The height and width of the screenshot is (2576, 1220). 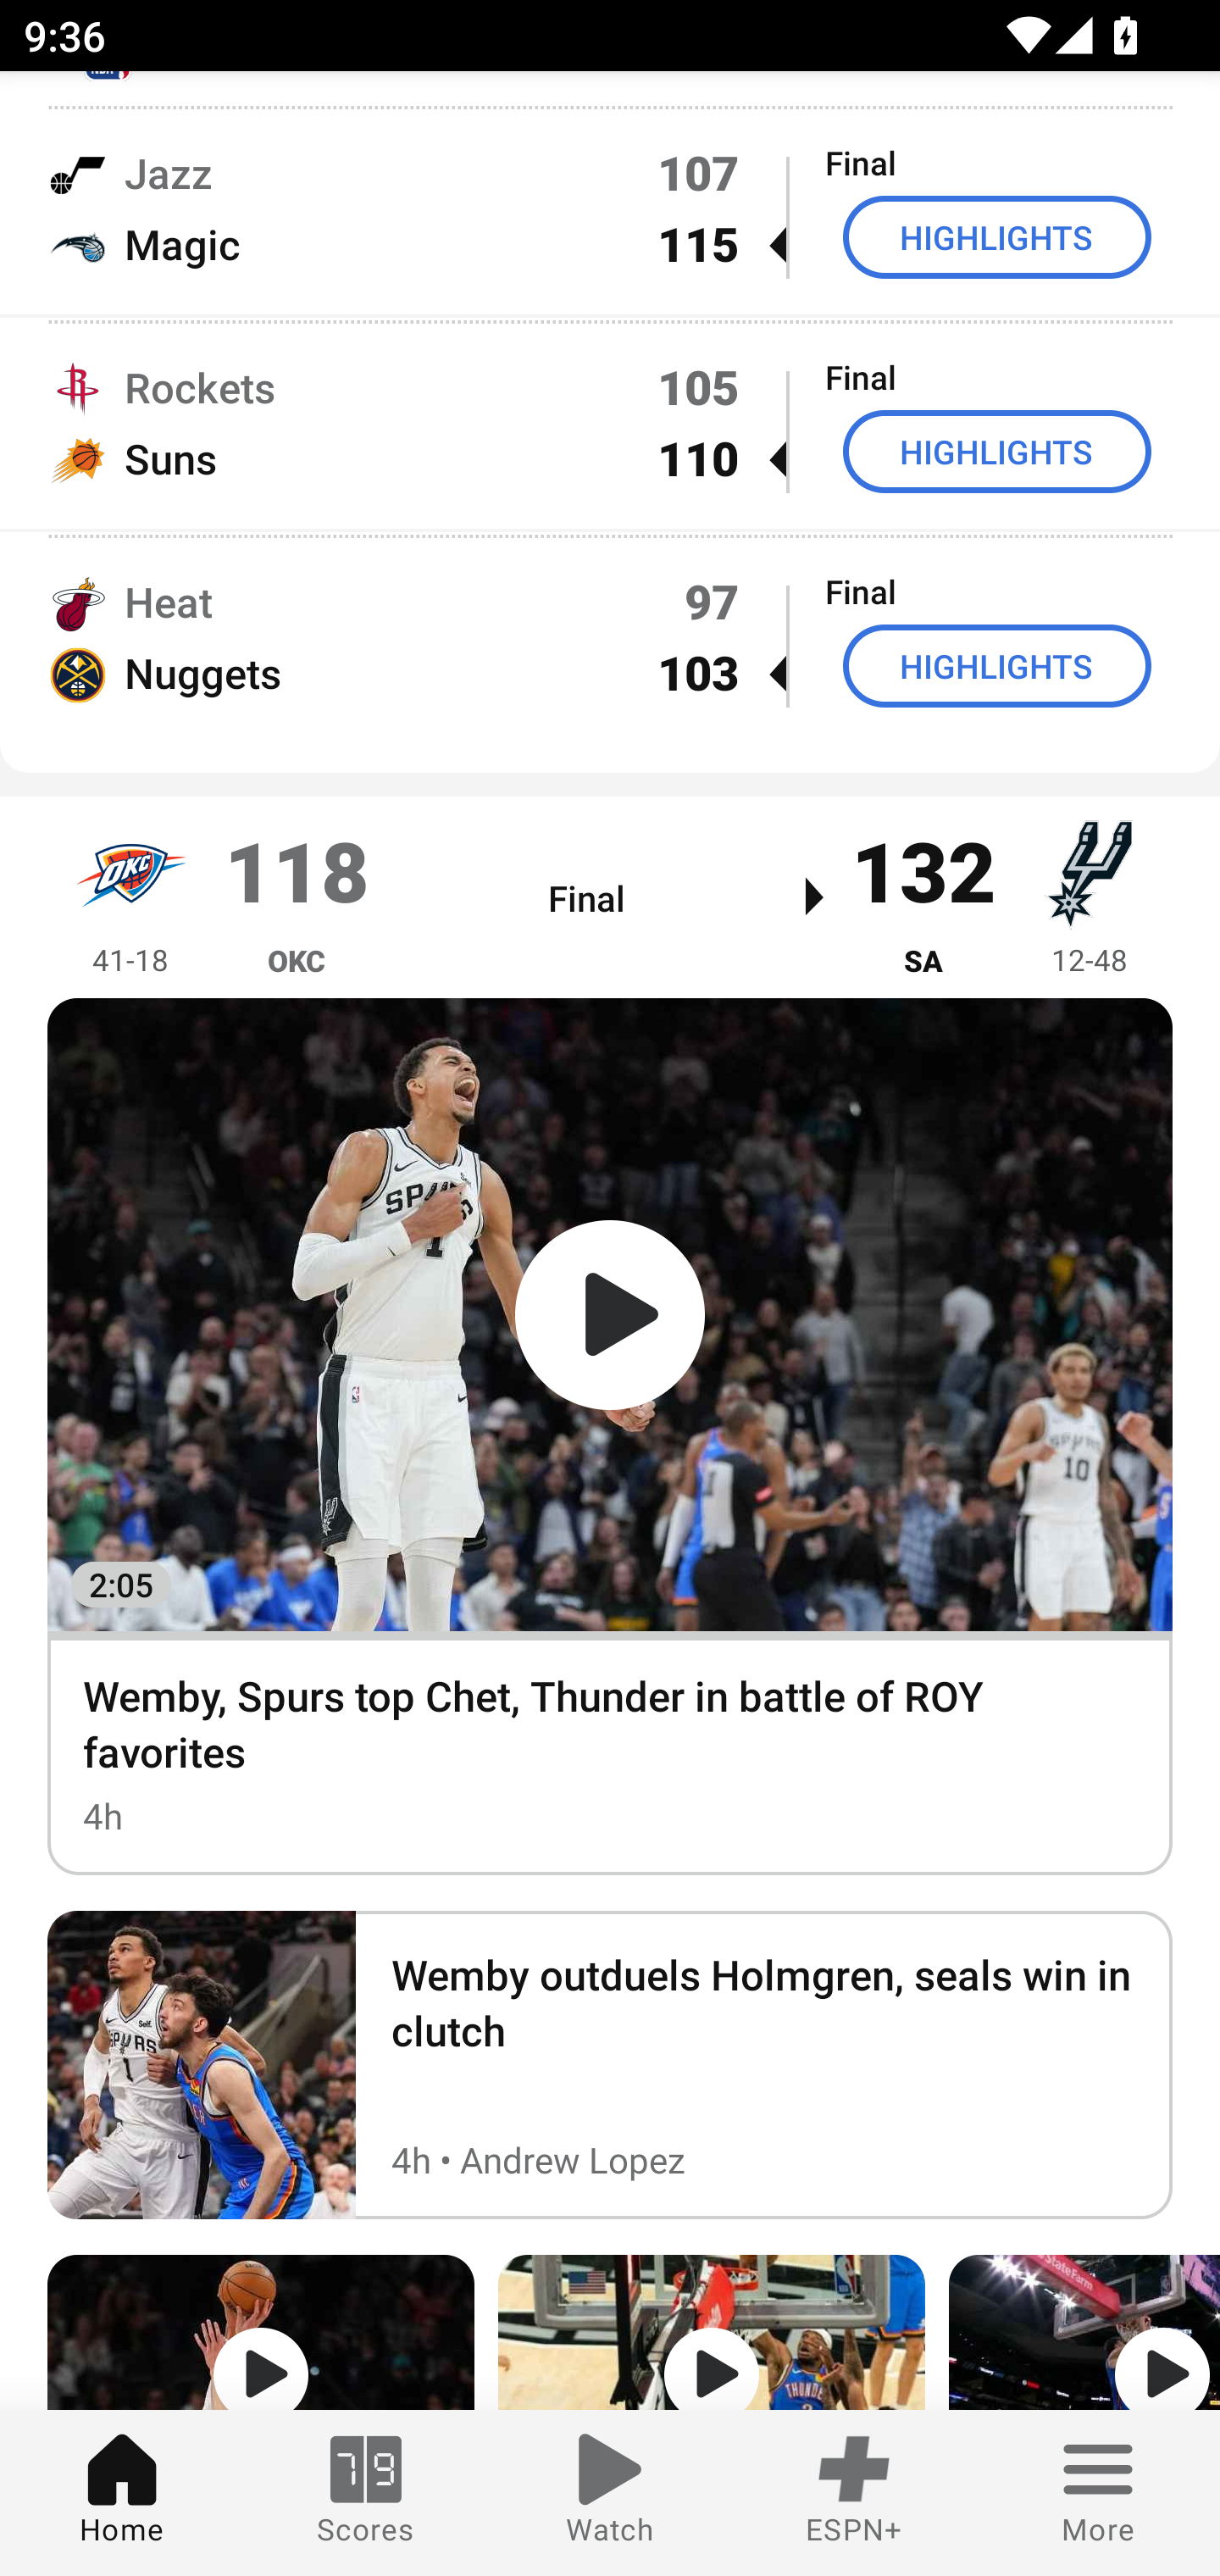 What do you see at coordinates (610, 637) in the screenshot?
I see `Heat 97 Final Nuggets 103  HIGHLIGHTS` at bounding box center [610, 637].